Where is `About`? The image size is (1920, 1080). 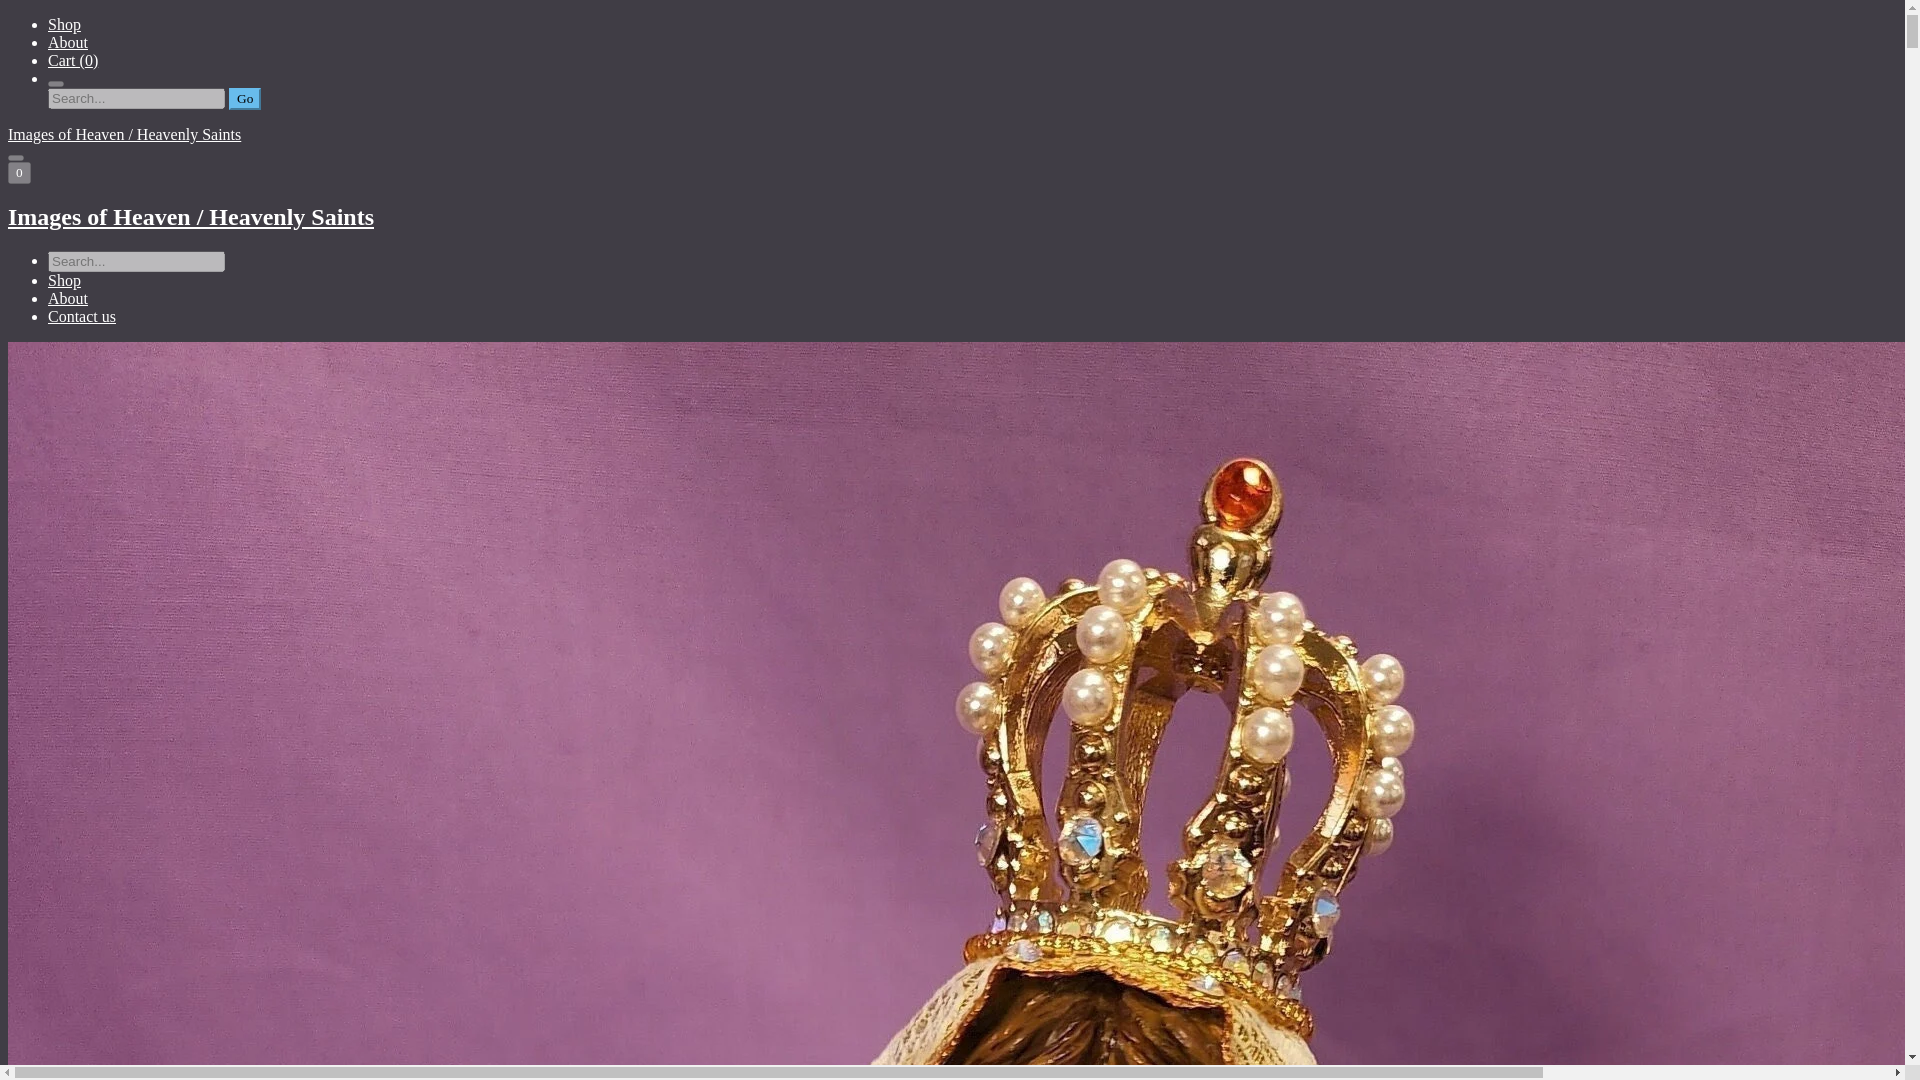 About is located at coordinates (68, 42).